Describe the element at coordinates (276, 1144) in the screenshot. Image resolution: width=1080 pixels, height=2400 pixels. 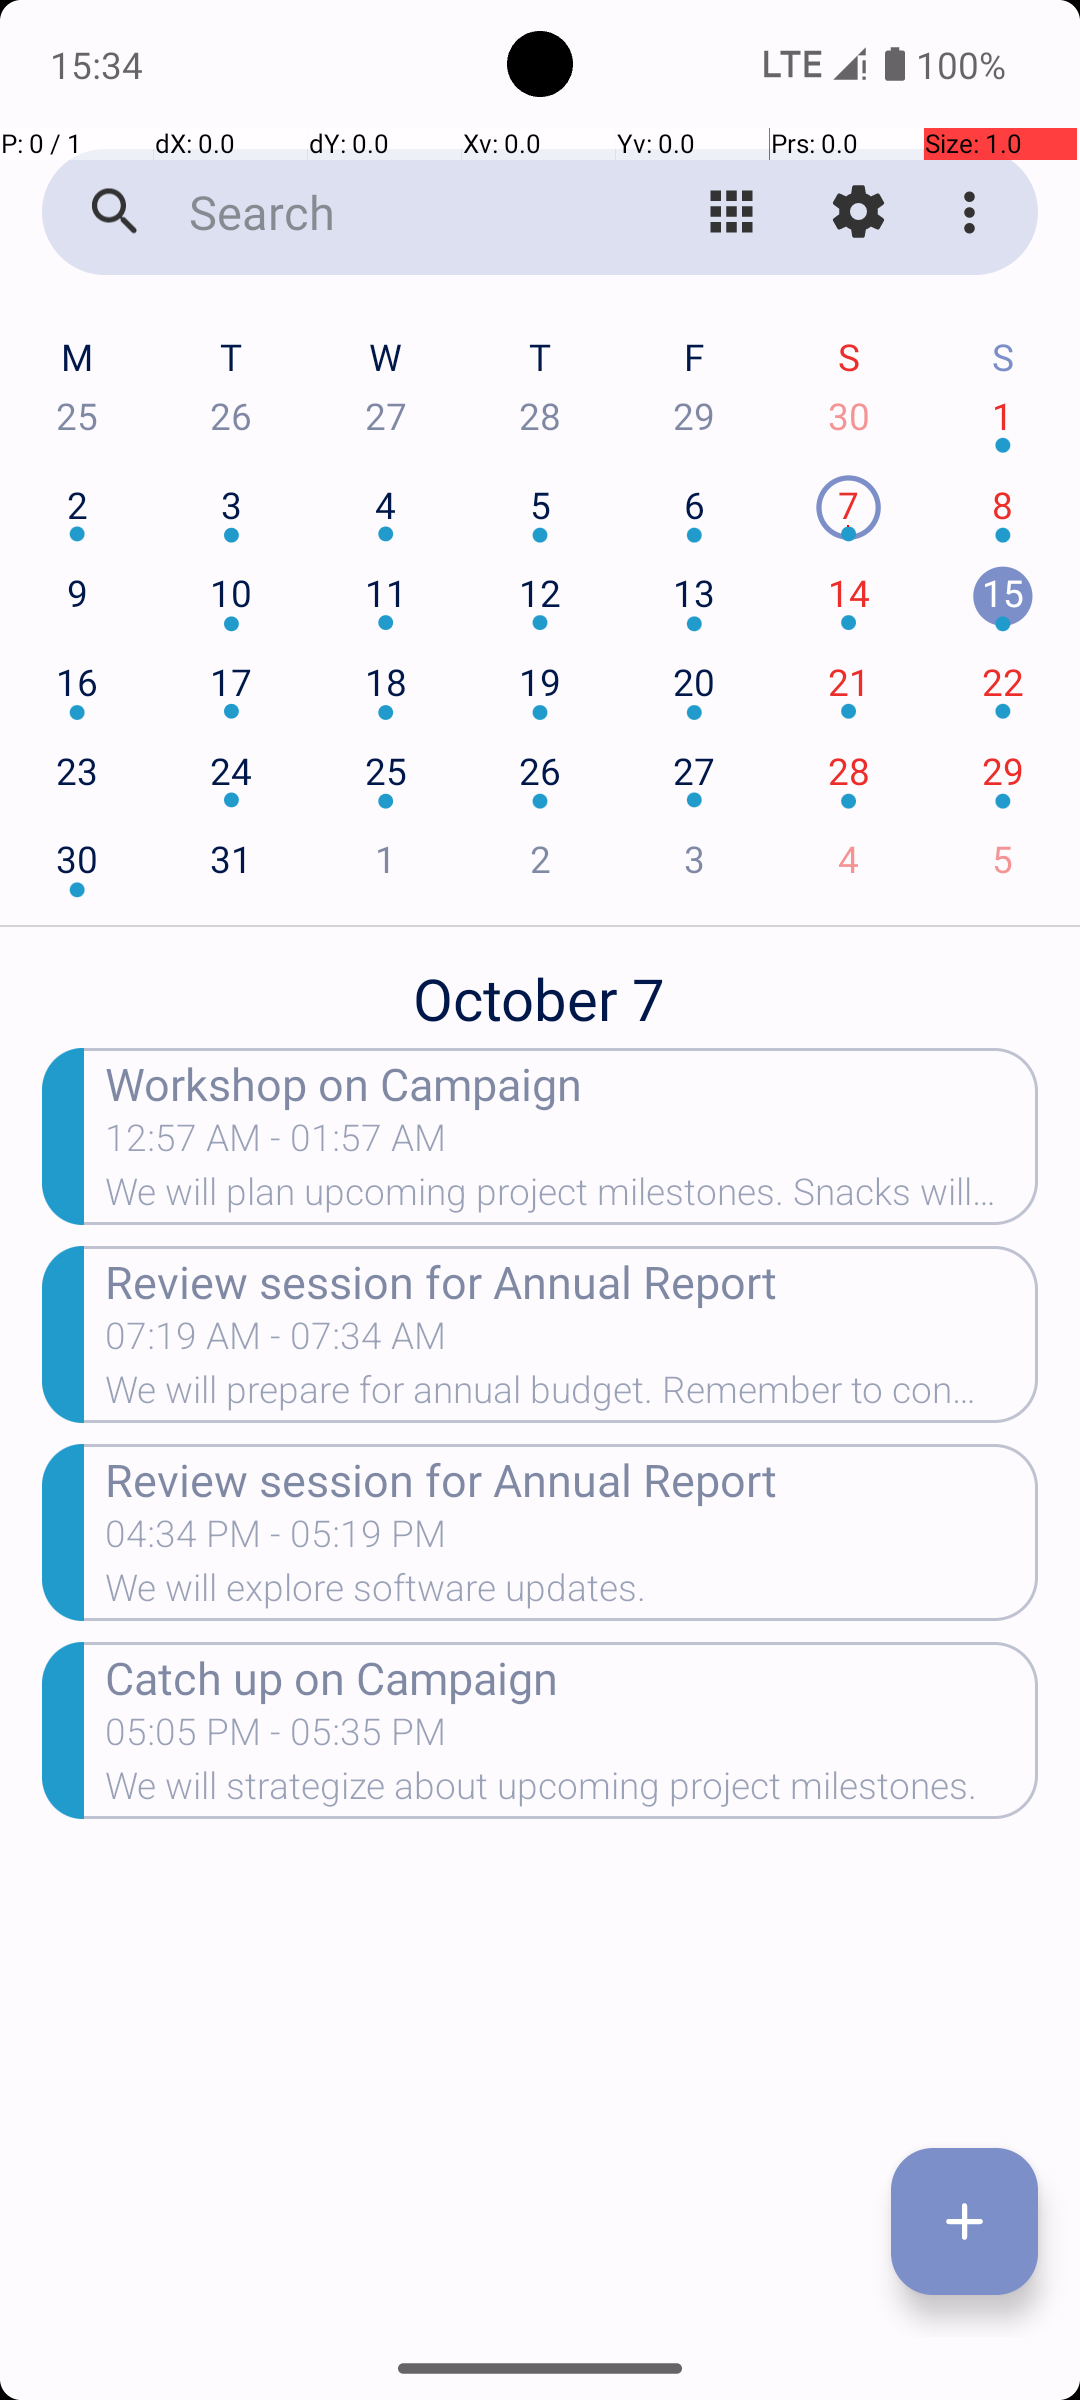
I see `12:57 AM - 01:57 AM` at that location.